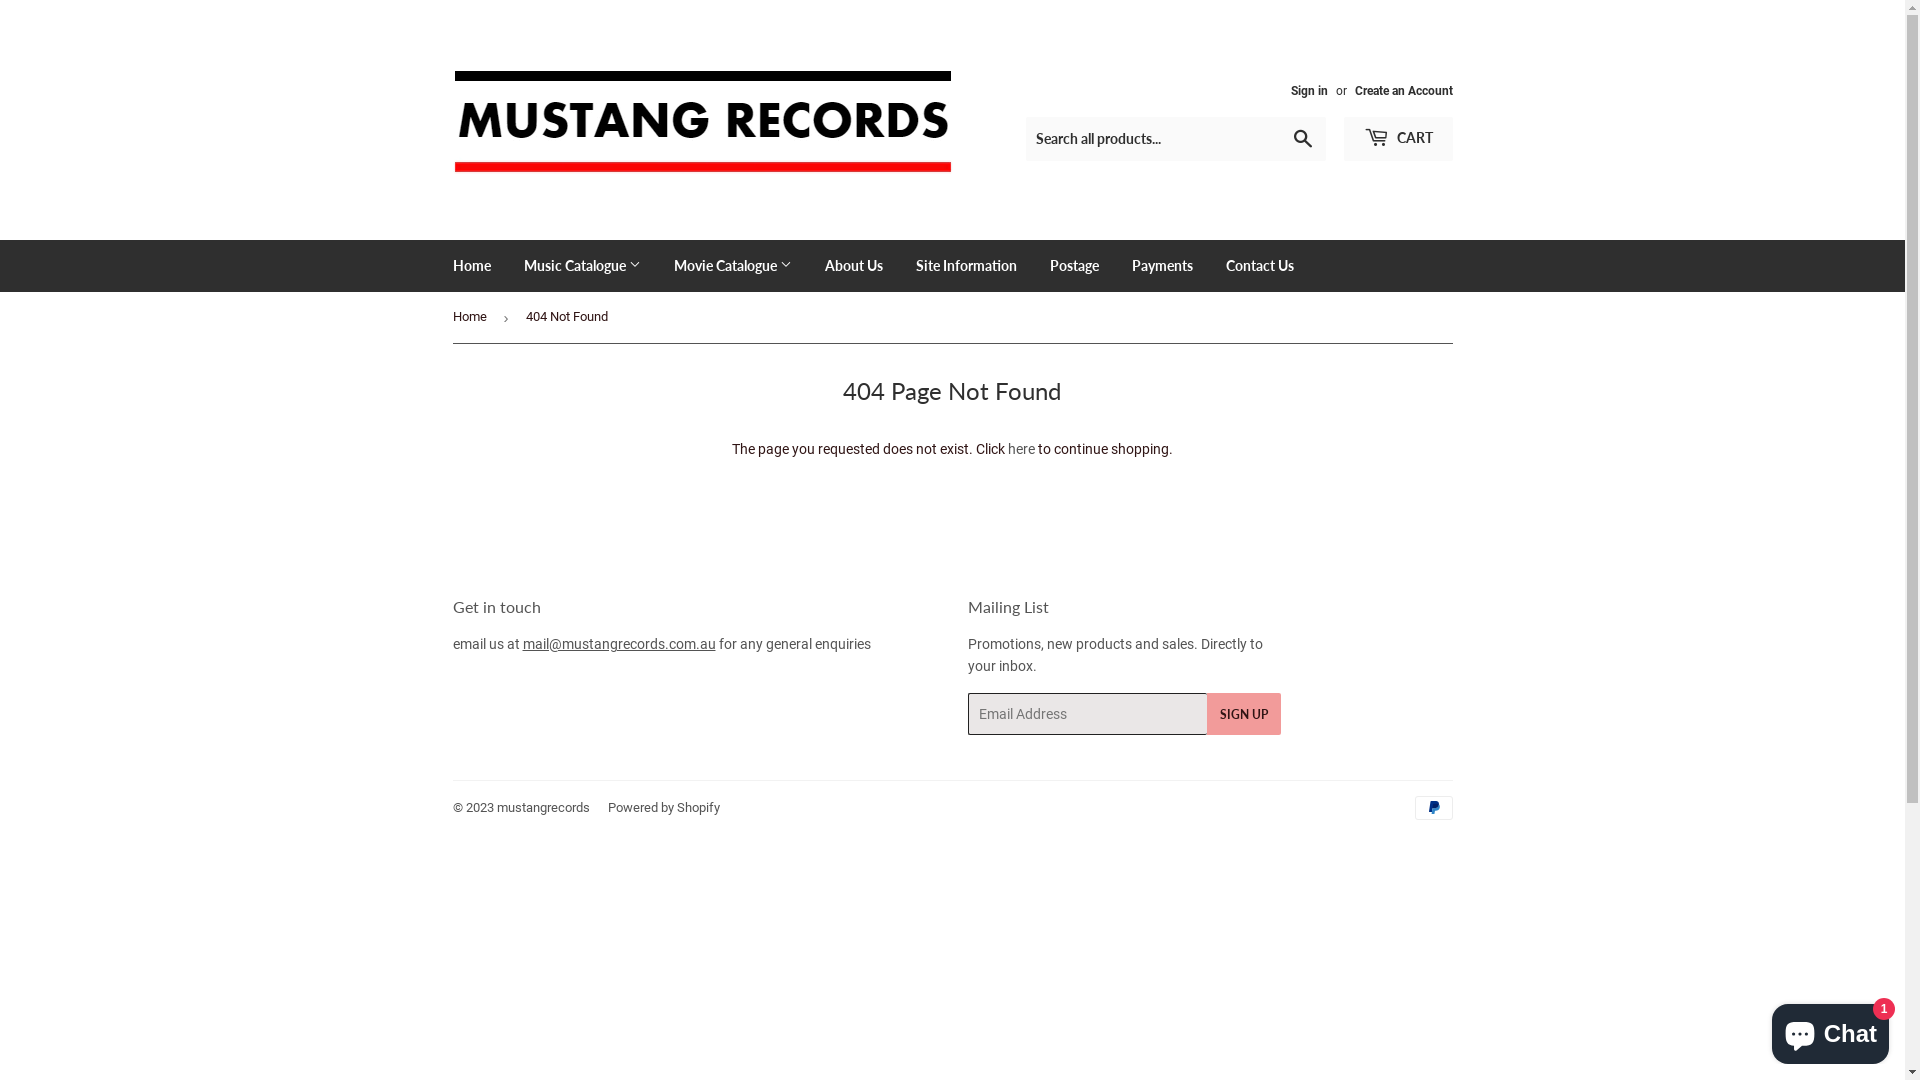 Image resolution: width=1920 pixels, height=1080 pixels. I want to click on Home, so click(472, 318).